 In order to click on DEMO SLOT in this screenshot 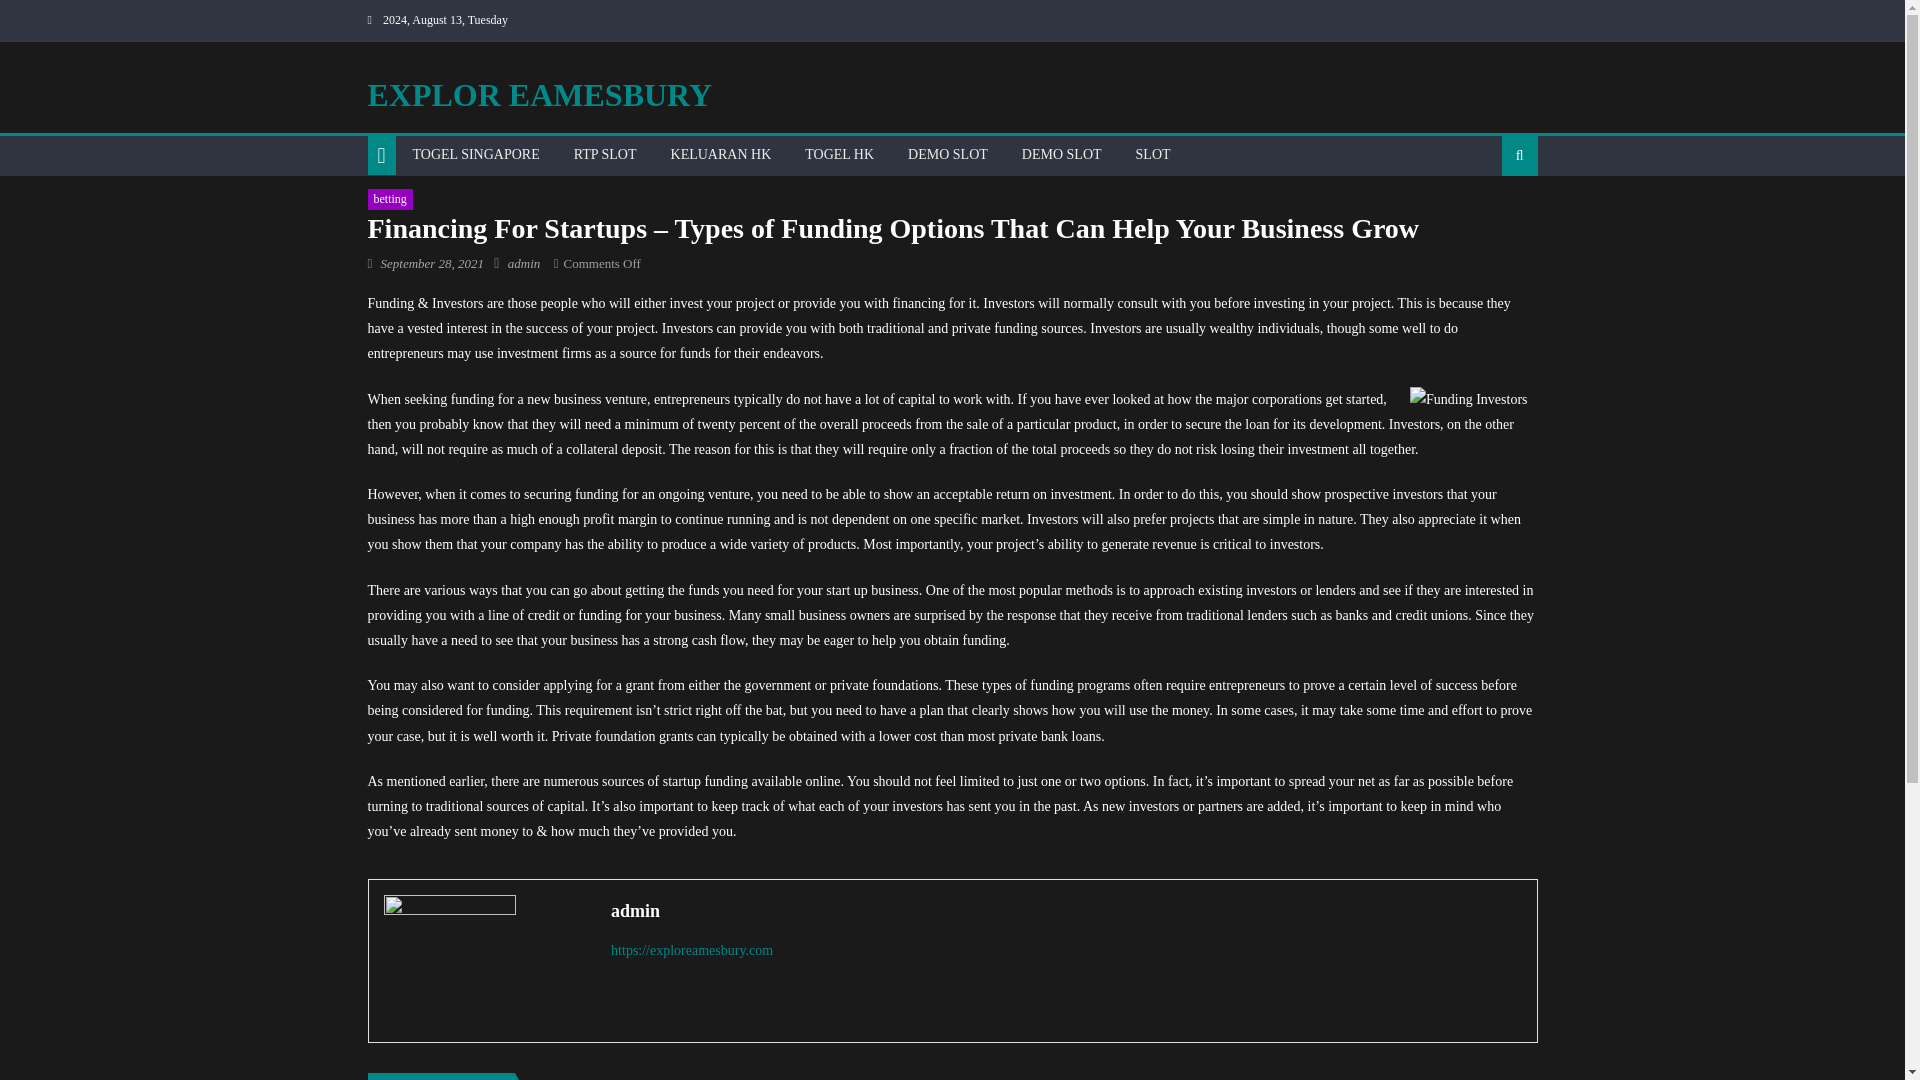, I will do `click(947, 154)`.